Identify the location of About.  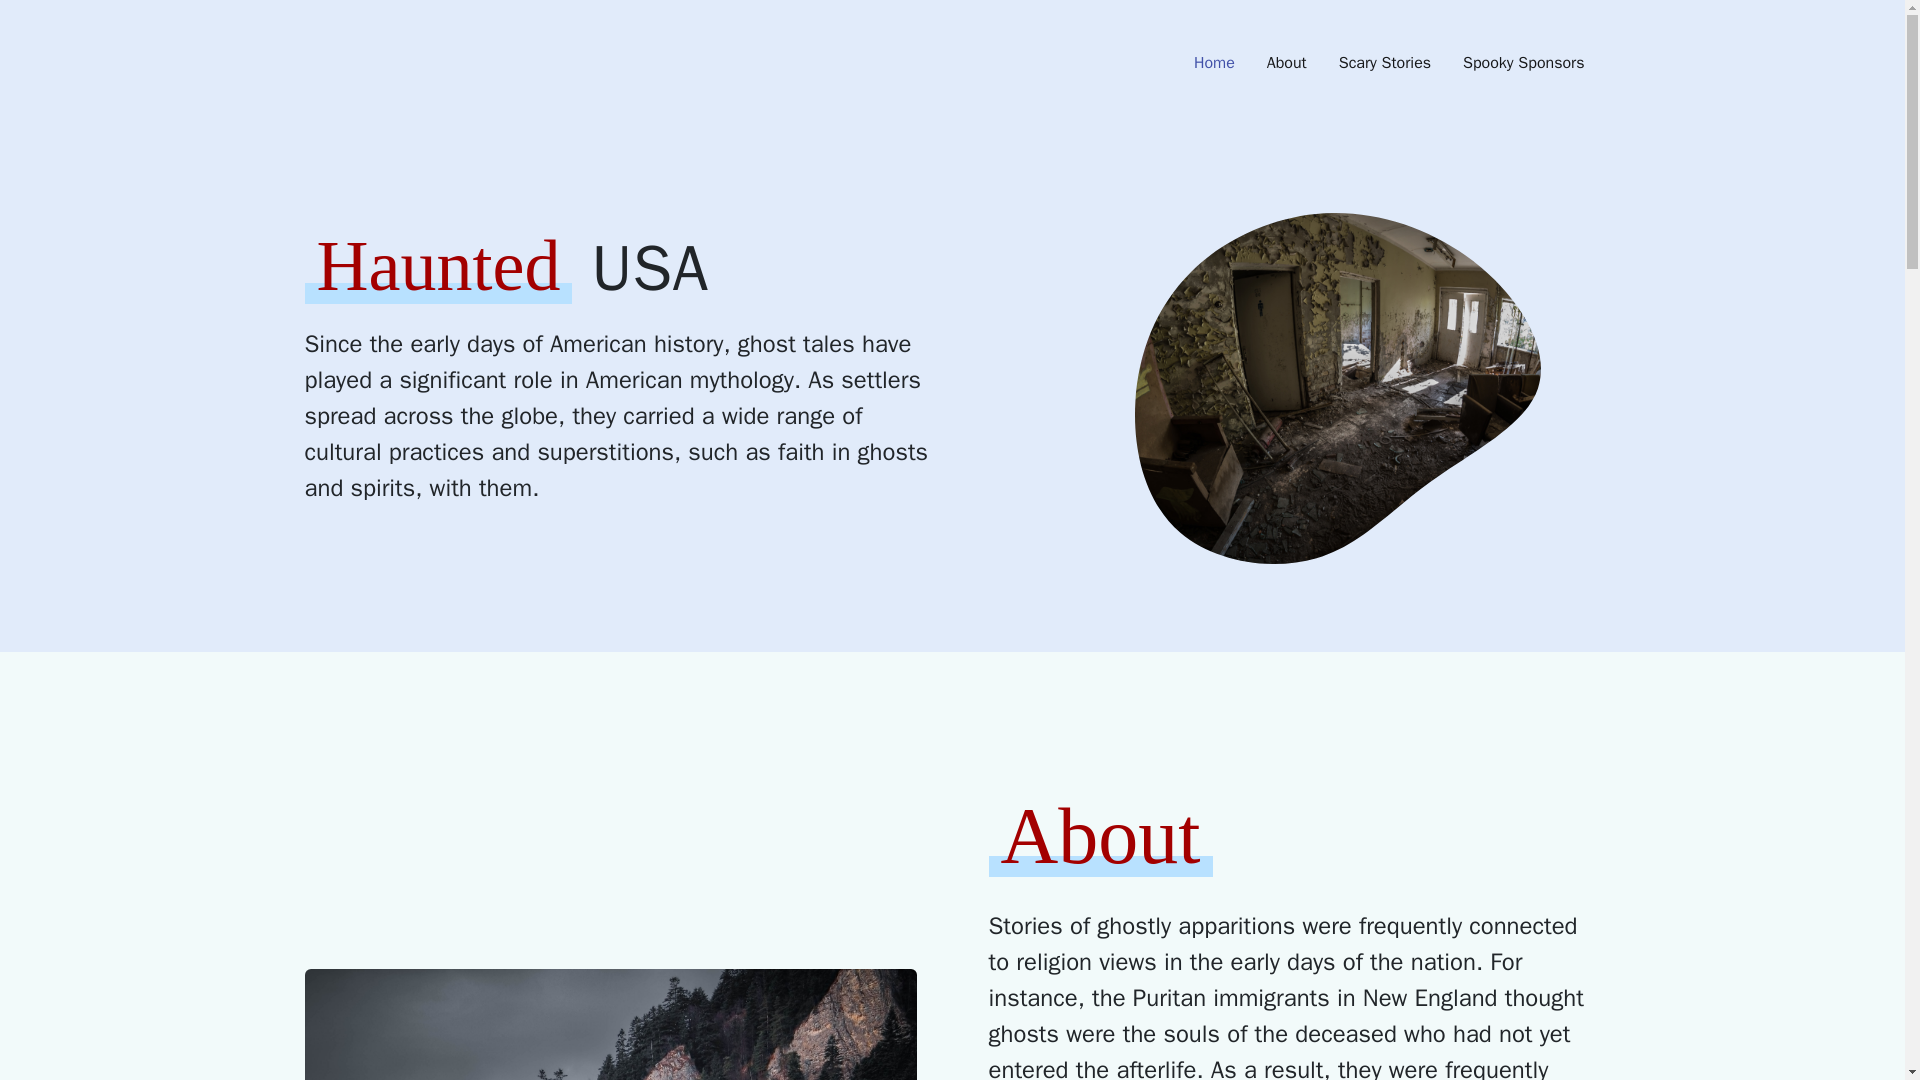
(1286, 62).